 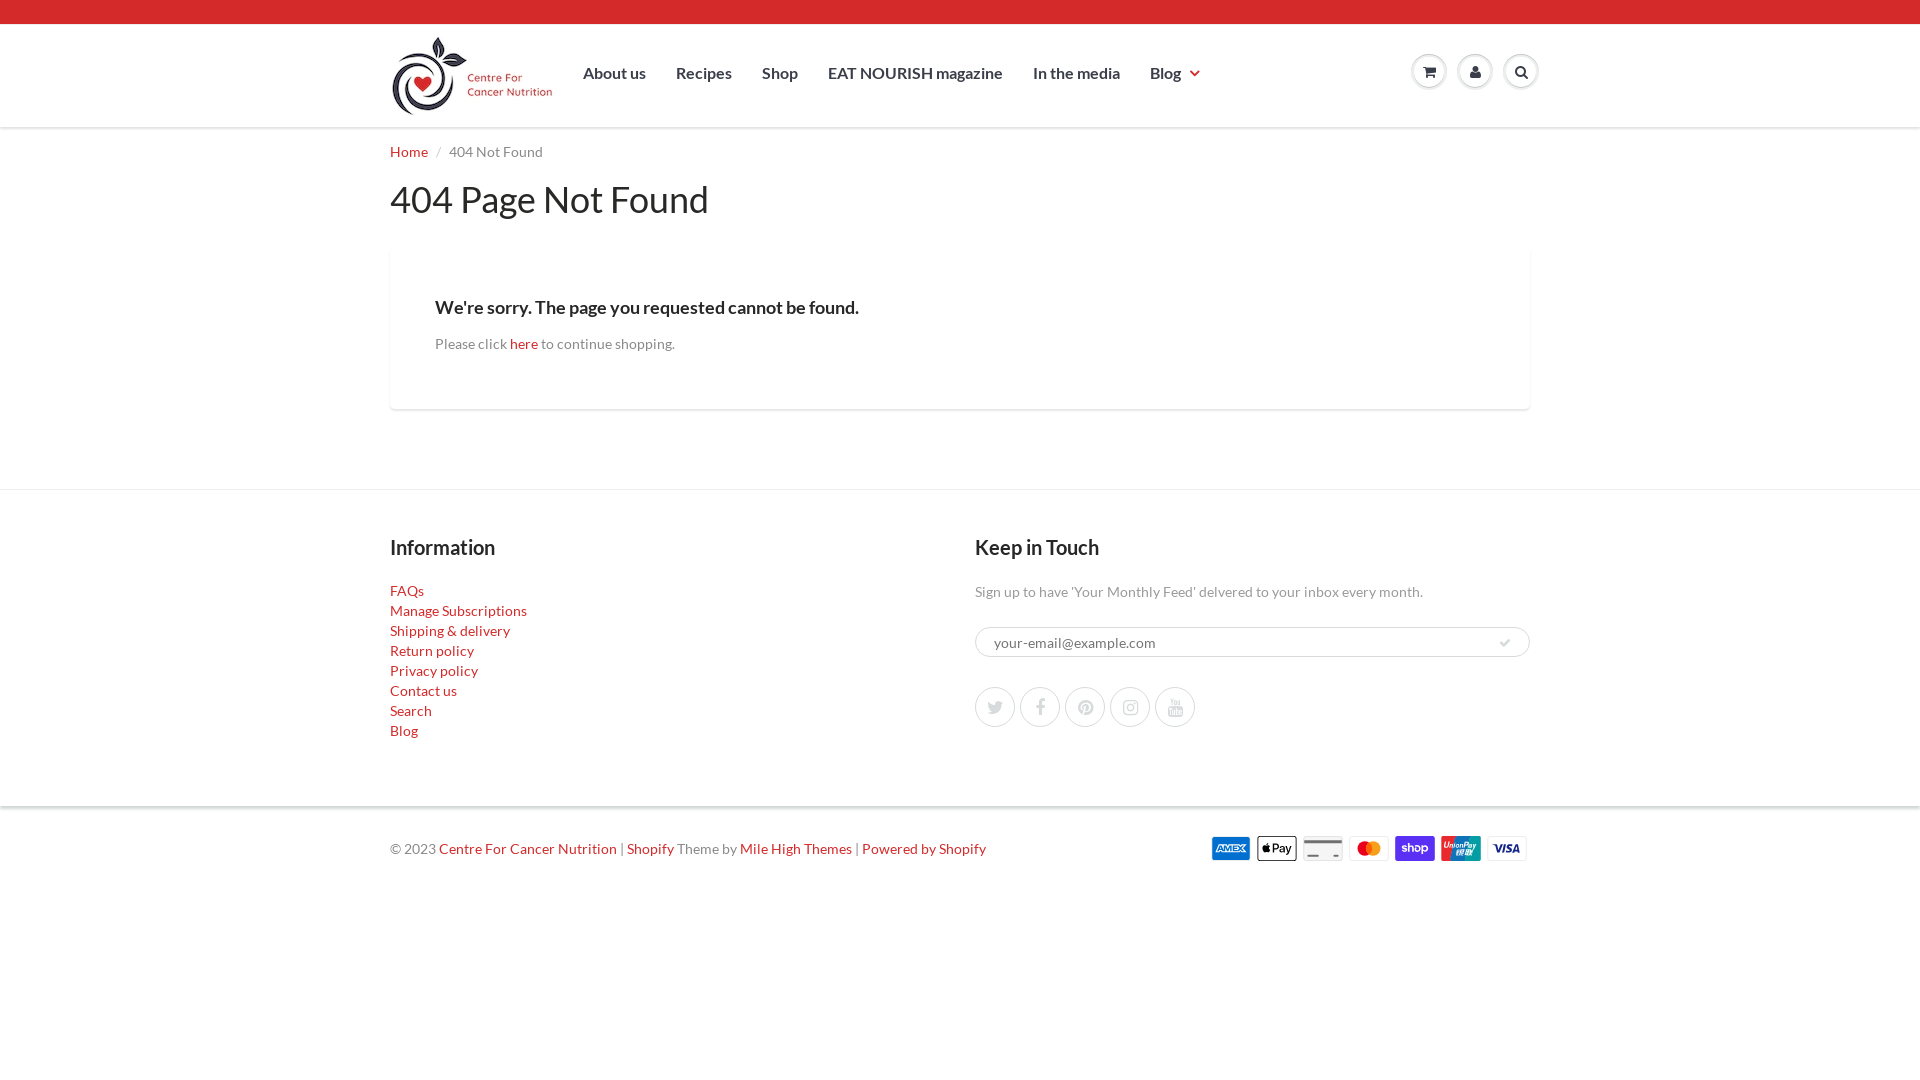 What do you see at coordinates (796, 848) in the screenshot?
I see `Mile High Themes` at bounding box center [796, 848].